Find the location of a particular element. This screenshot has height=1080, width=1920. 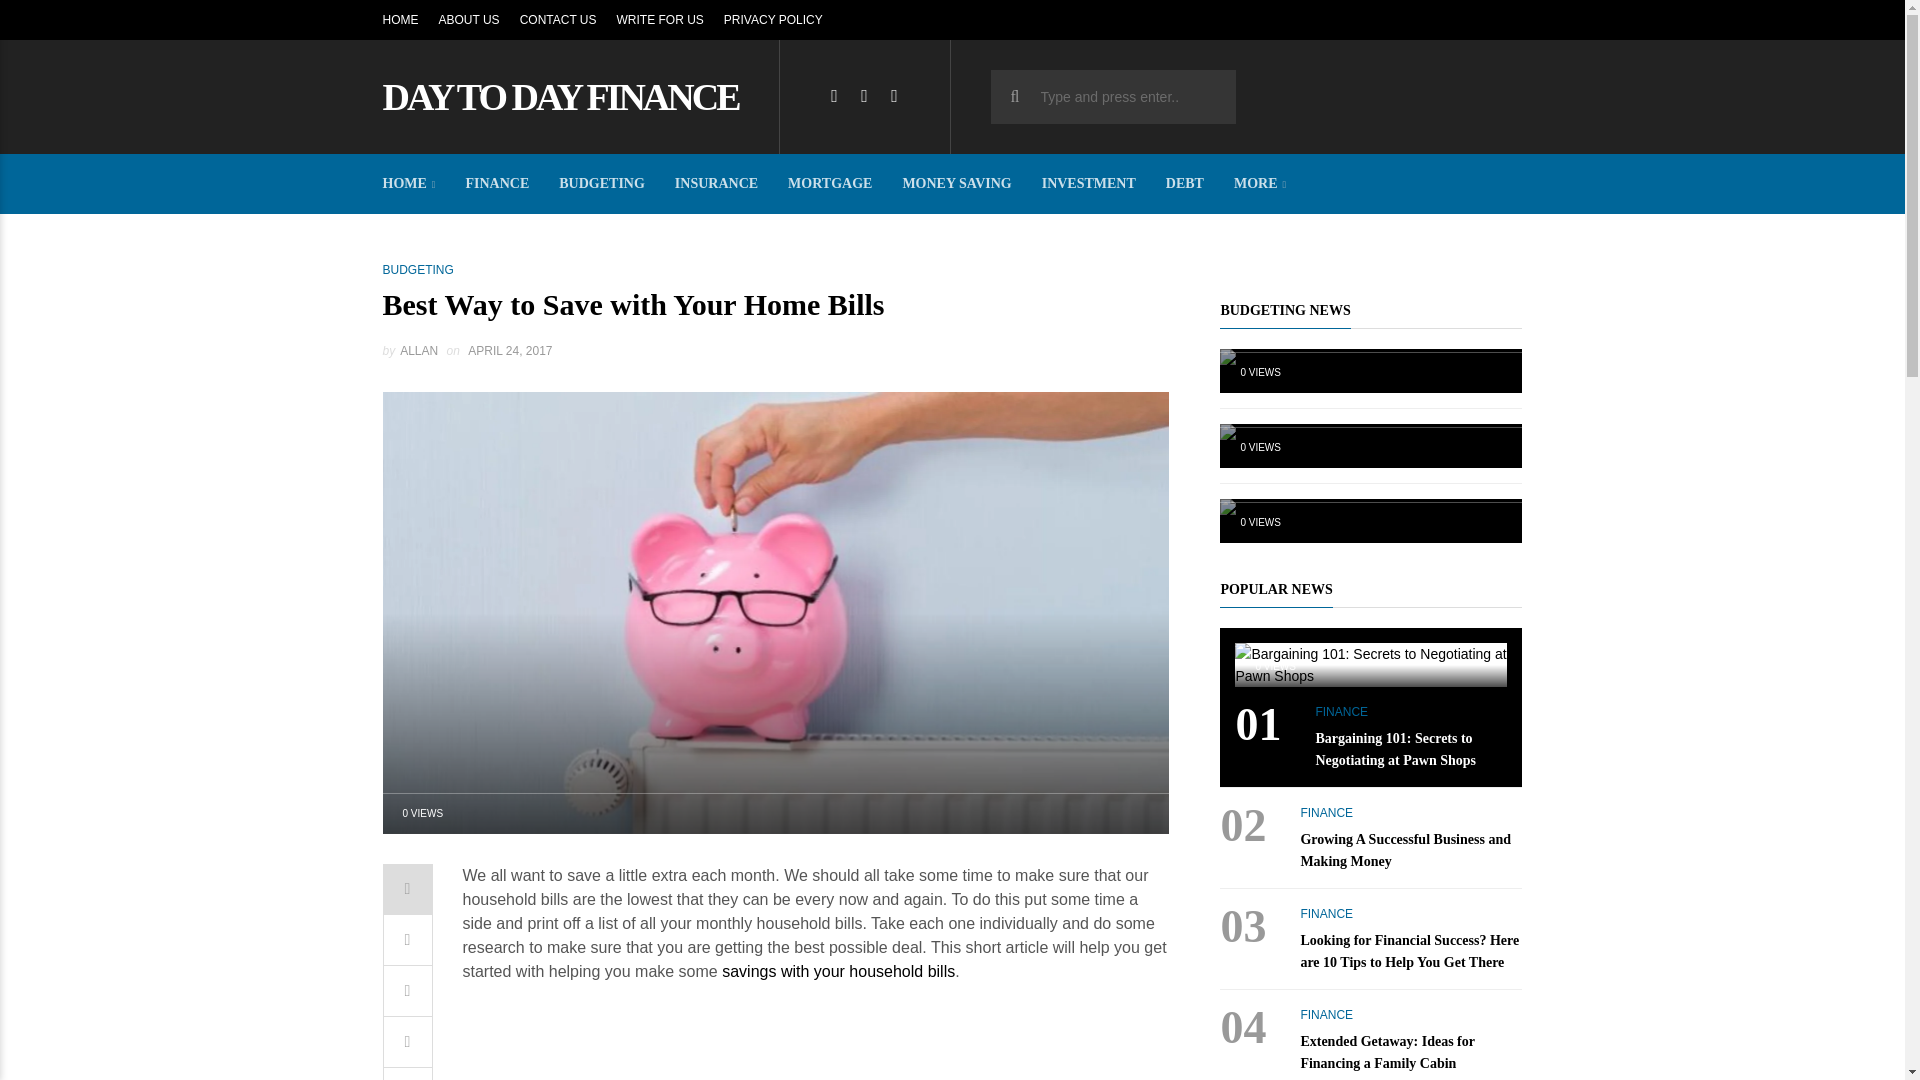

MONEY SAVING is located at coordinates (956, 184).